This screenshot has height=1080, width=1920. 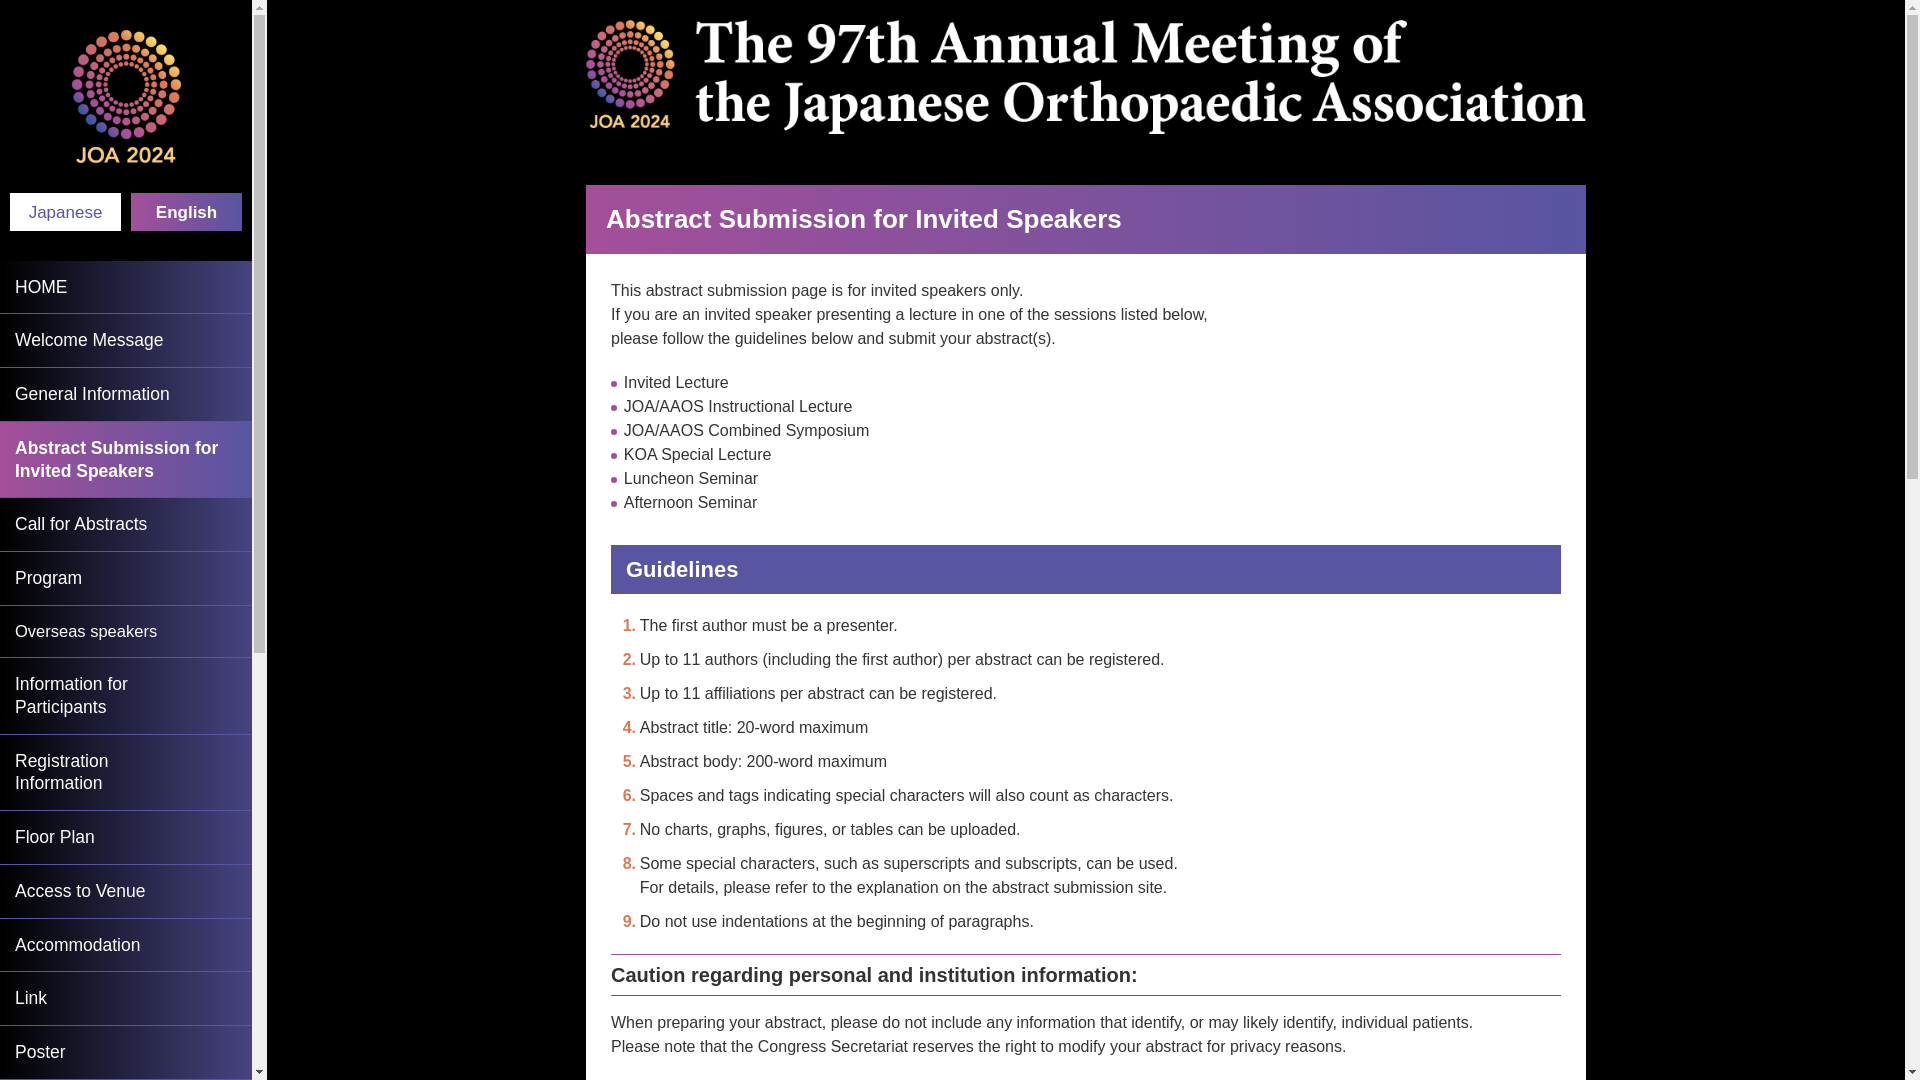 I want to click on Welcome Message, so click(x=126, y=1053).